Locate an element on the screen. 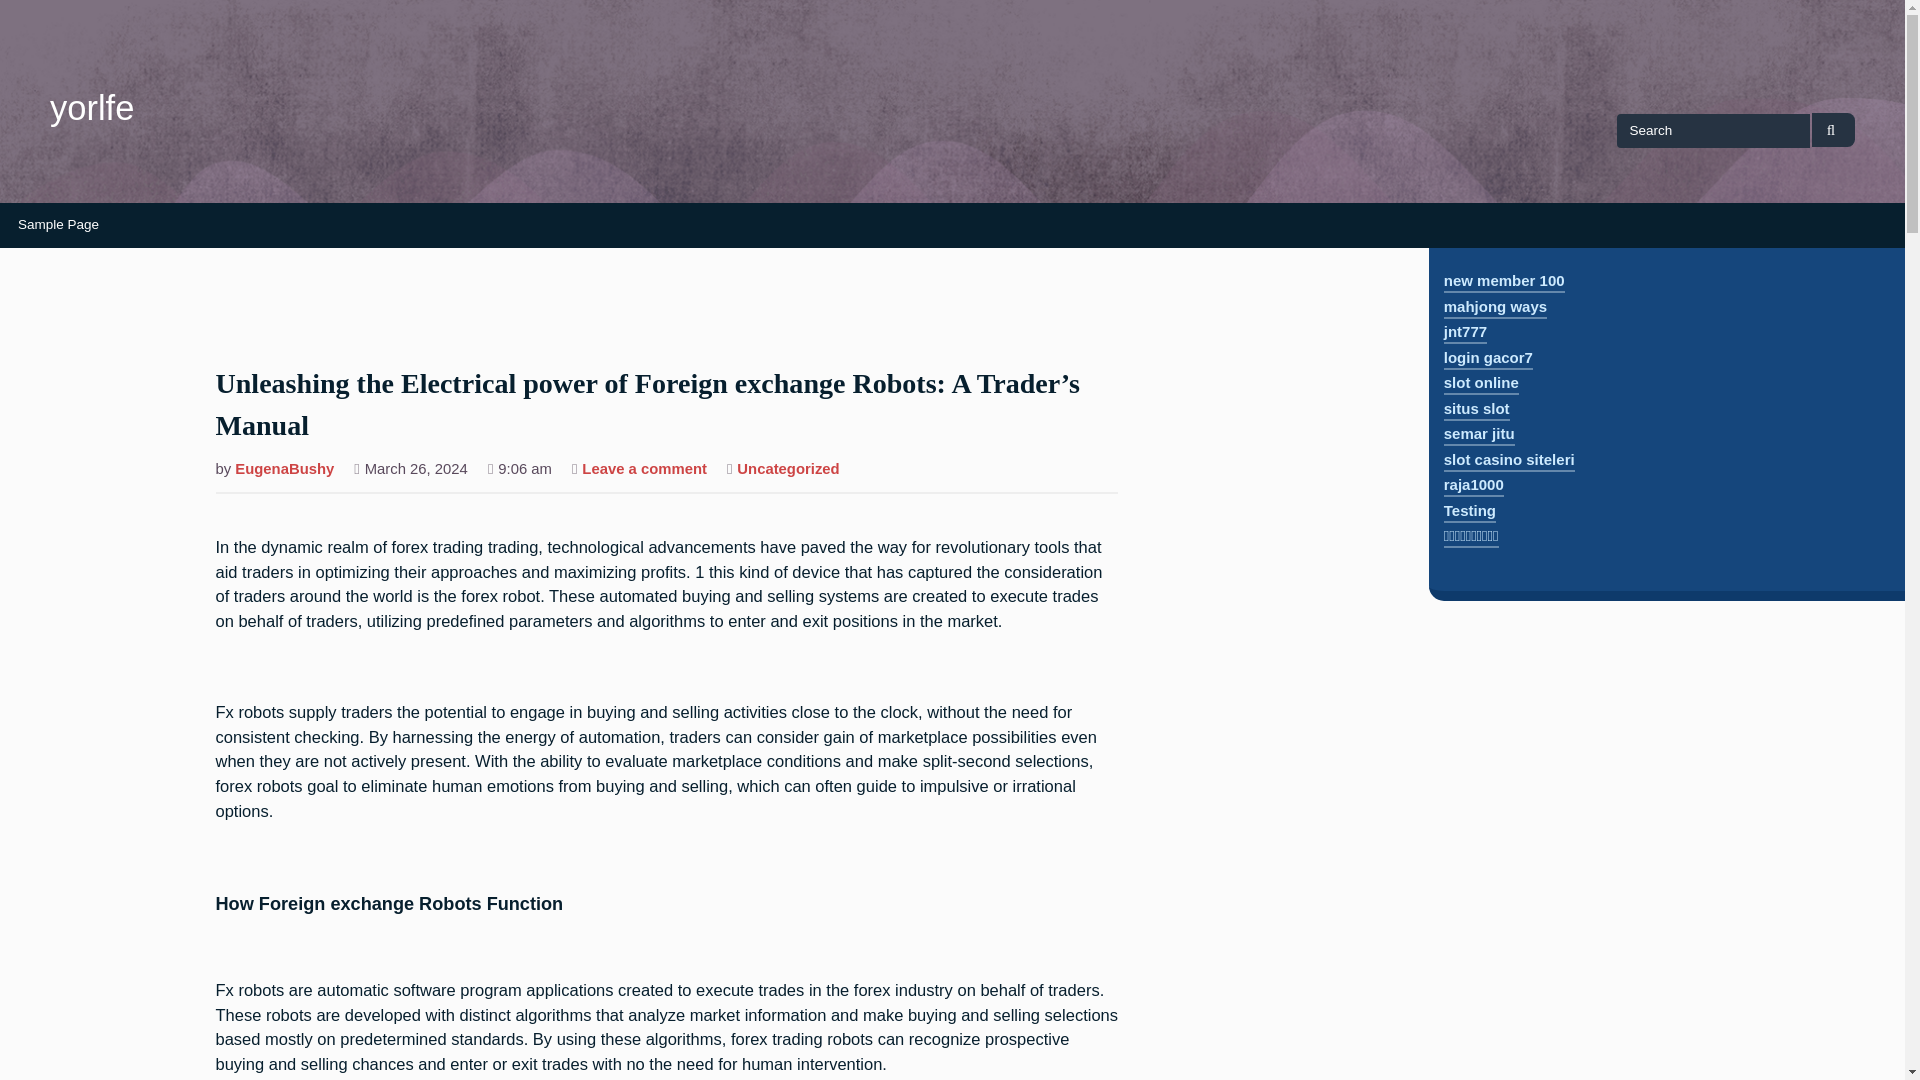  EugenaBushy is located at coordinates (284, 470).